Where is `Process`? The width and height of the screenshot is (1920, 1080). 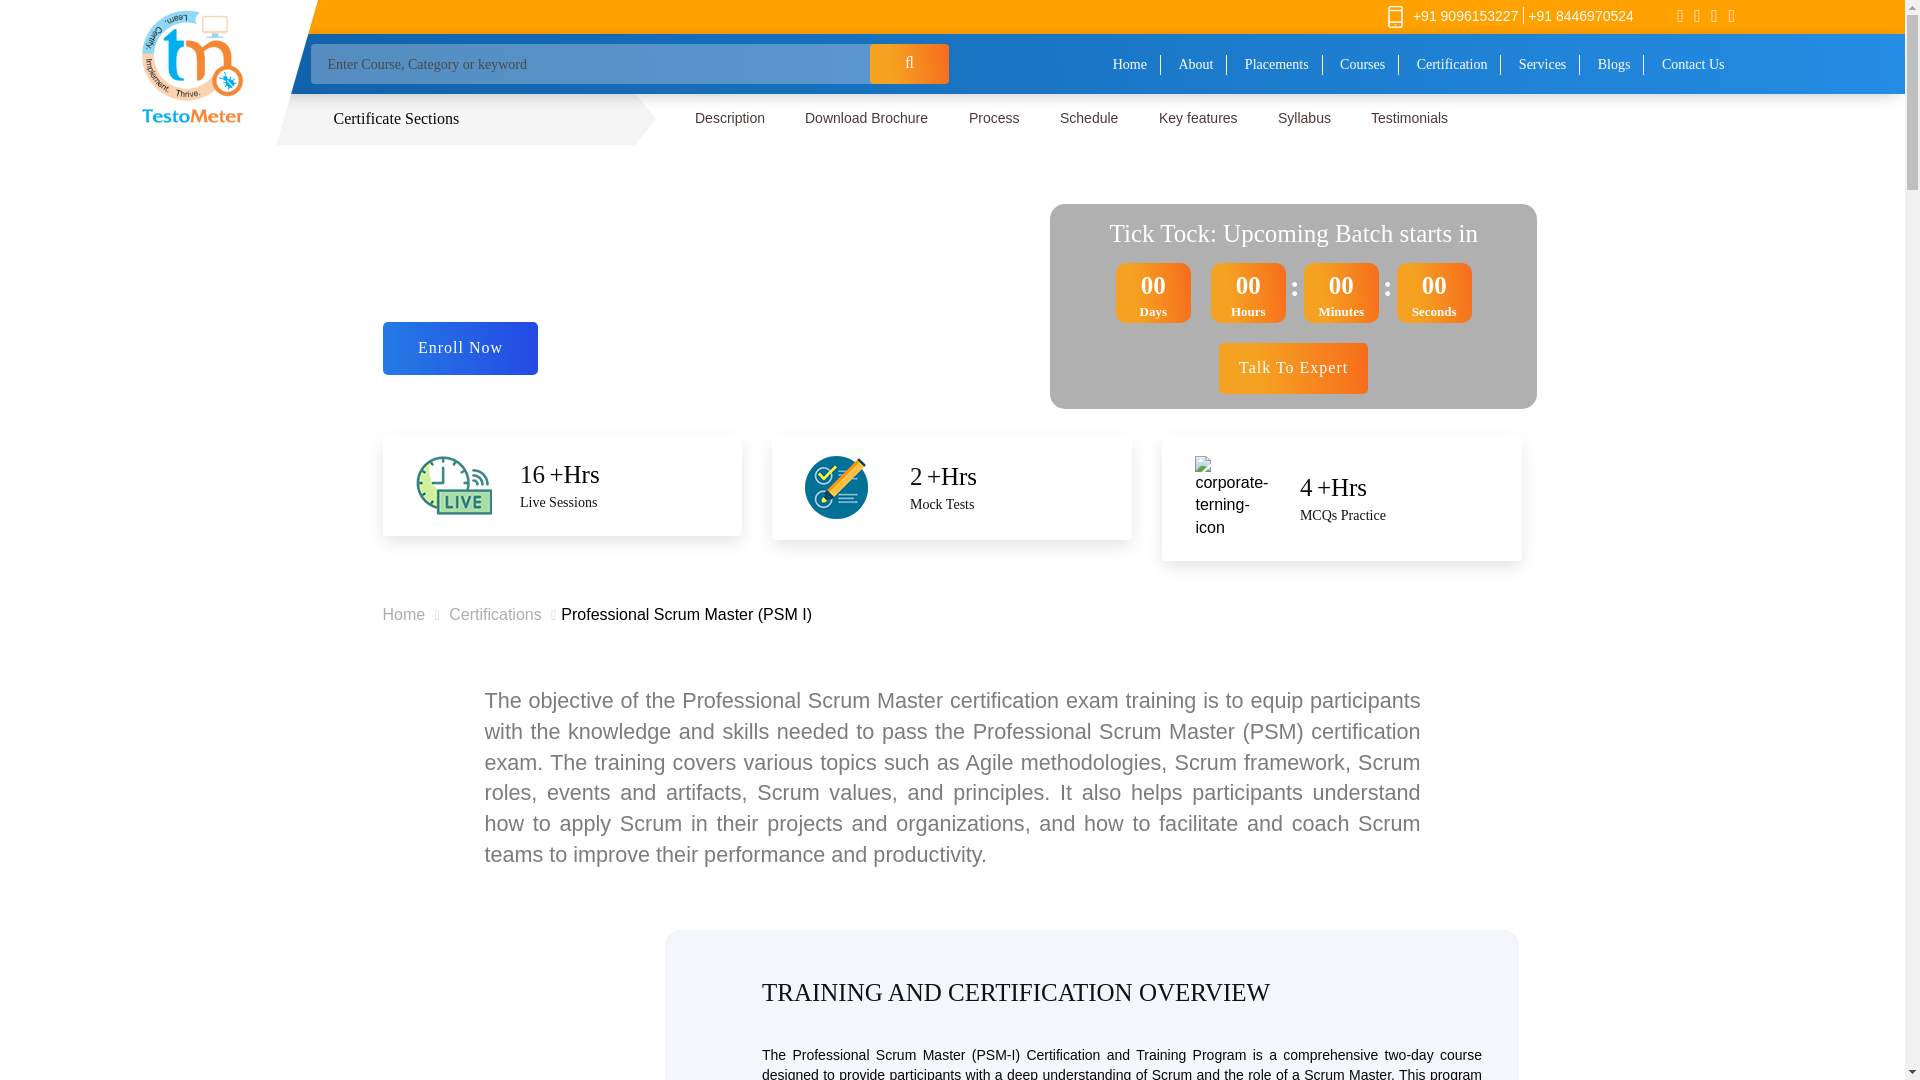
Process is located at coordinates (994, 118).